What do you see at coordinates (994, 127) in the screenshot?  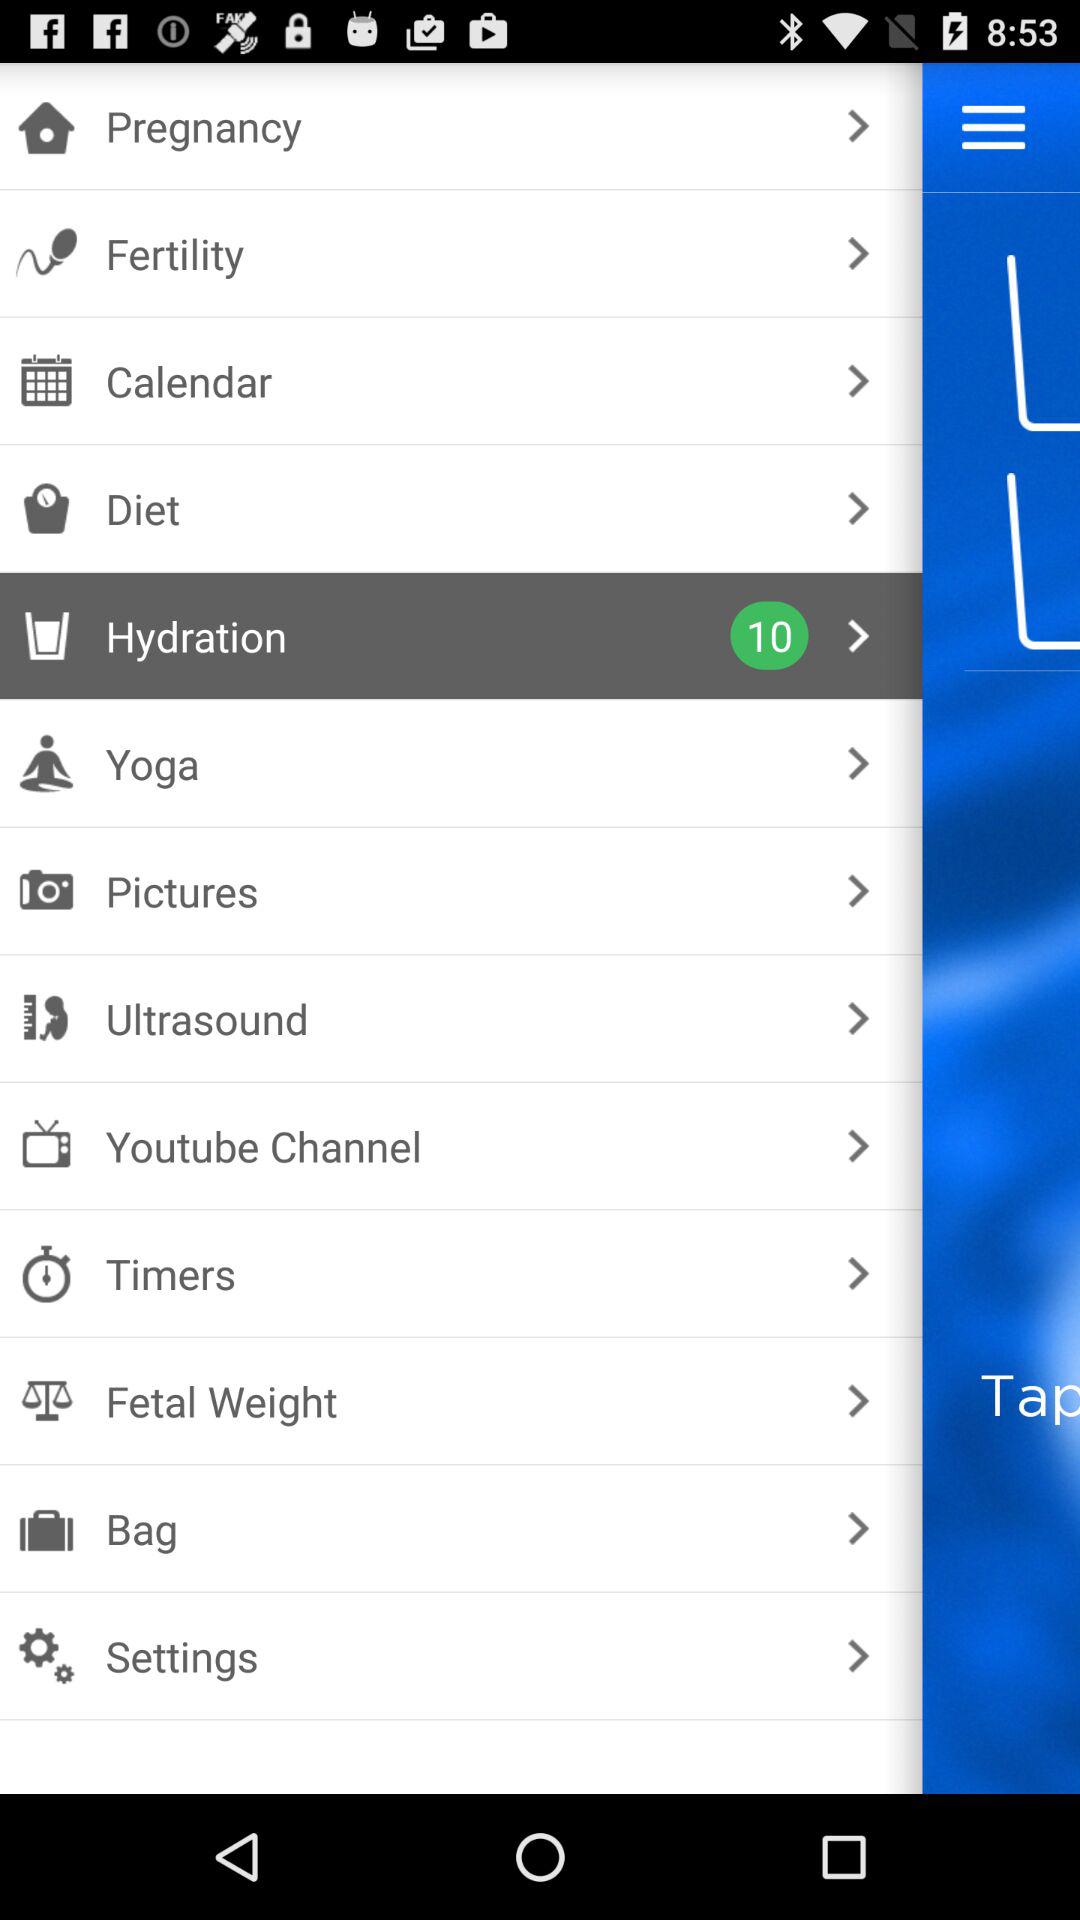 I see `menu options` at bounding box center [994, 127].